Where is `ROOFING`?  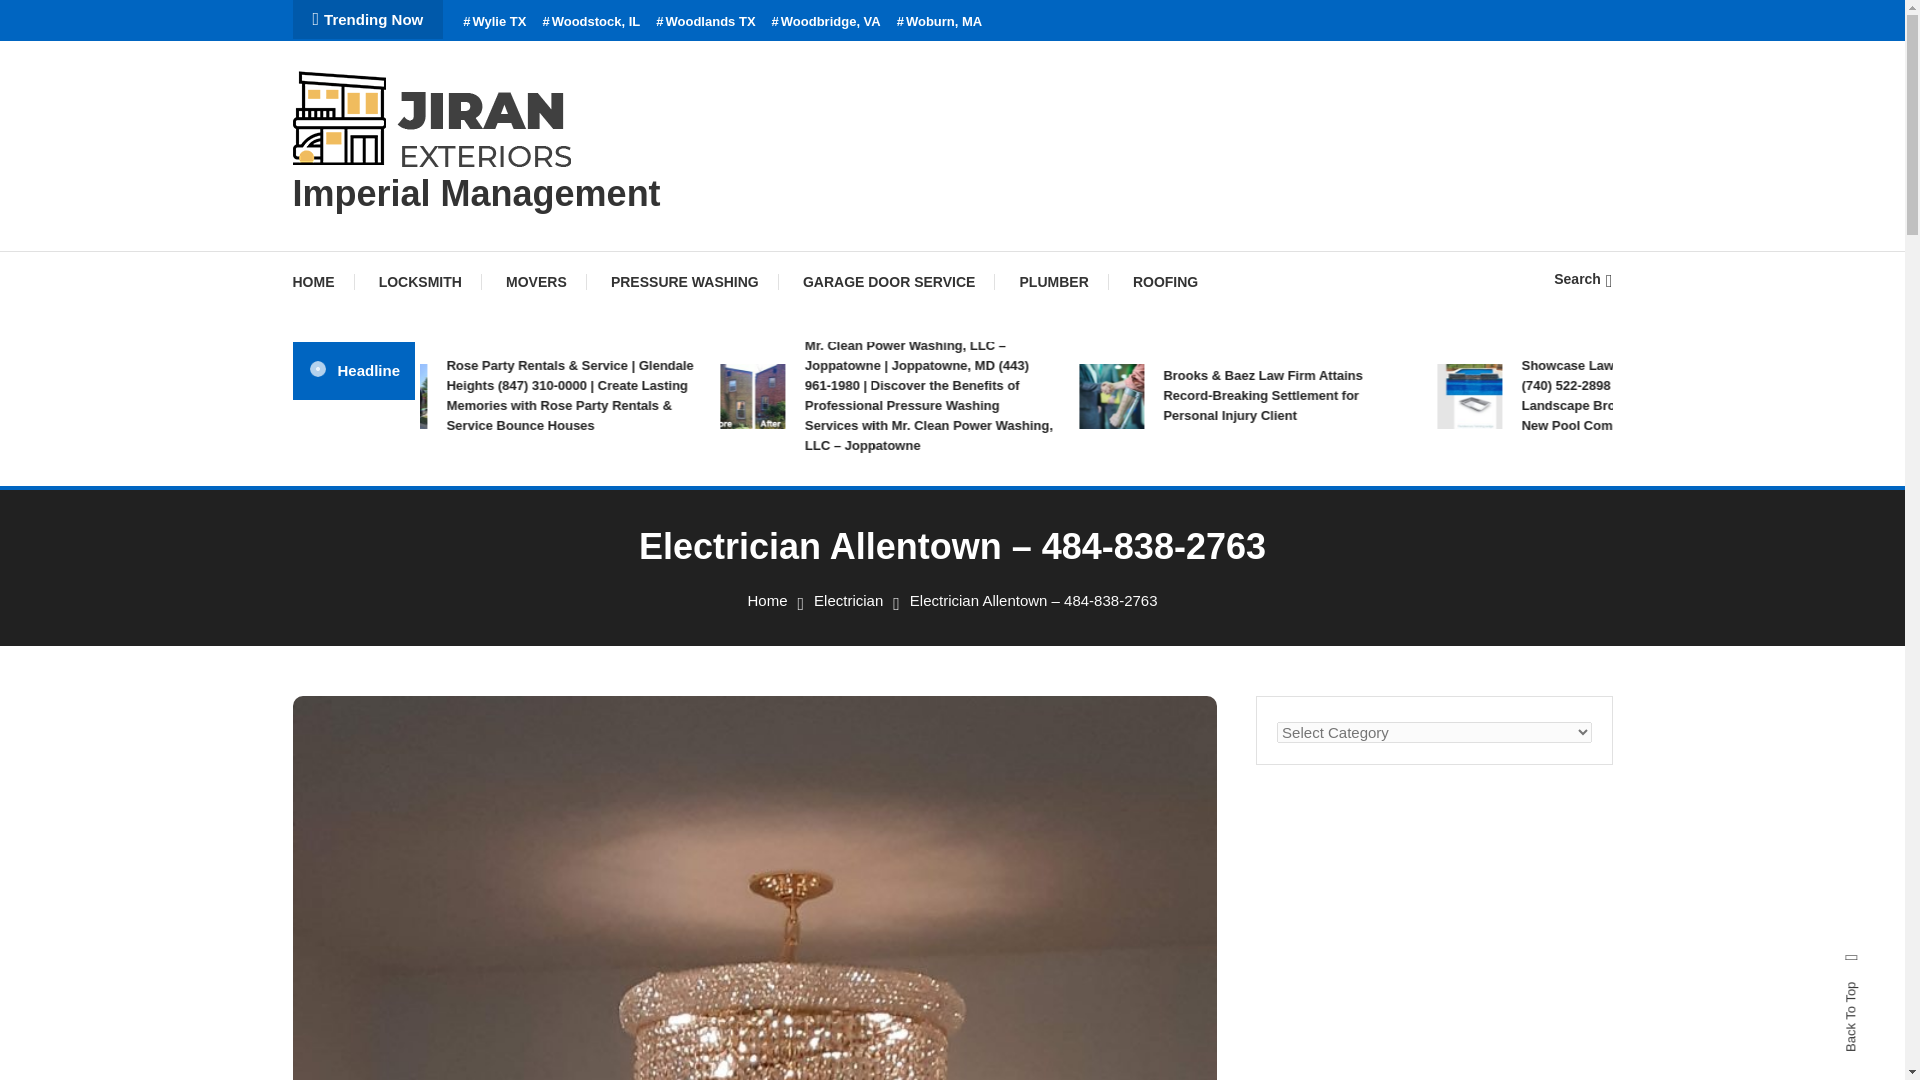
ROOFING is located at coordinates (1165, 282).